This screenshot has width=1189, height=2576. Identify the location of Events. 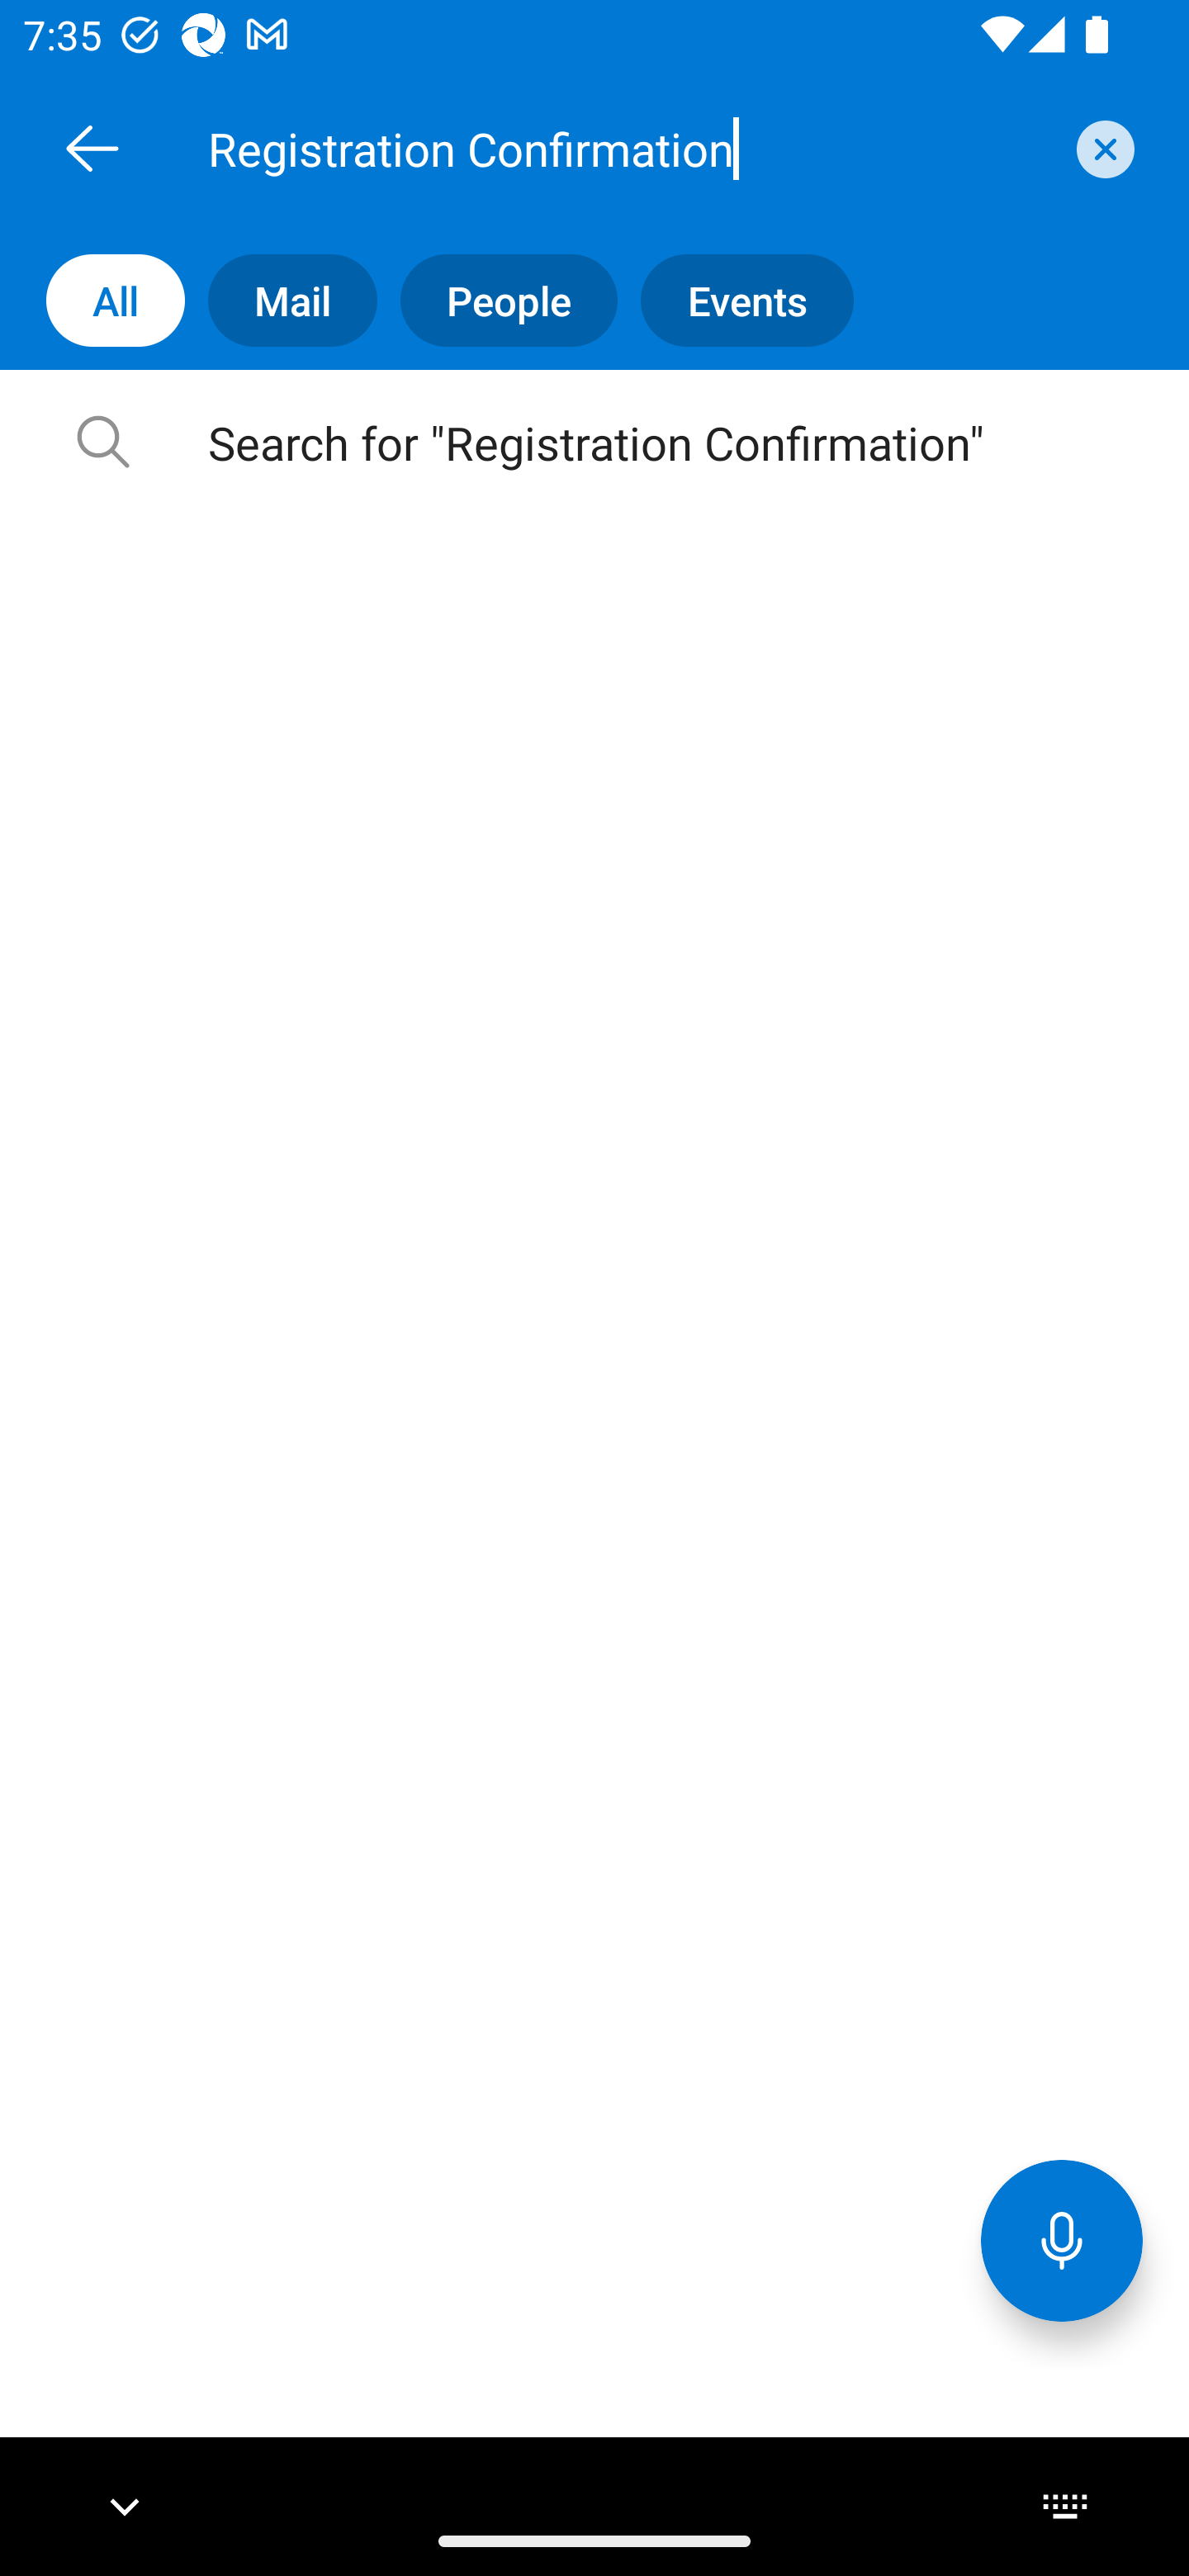
(735, 301).